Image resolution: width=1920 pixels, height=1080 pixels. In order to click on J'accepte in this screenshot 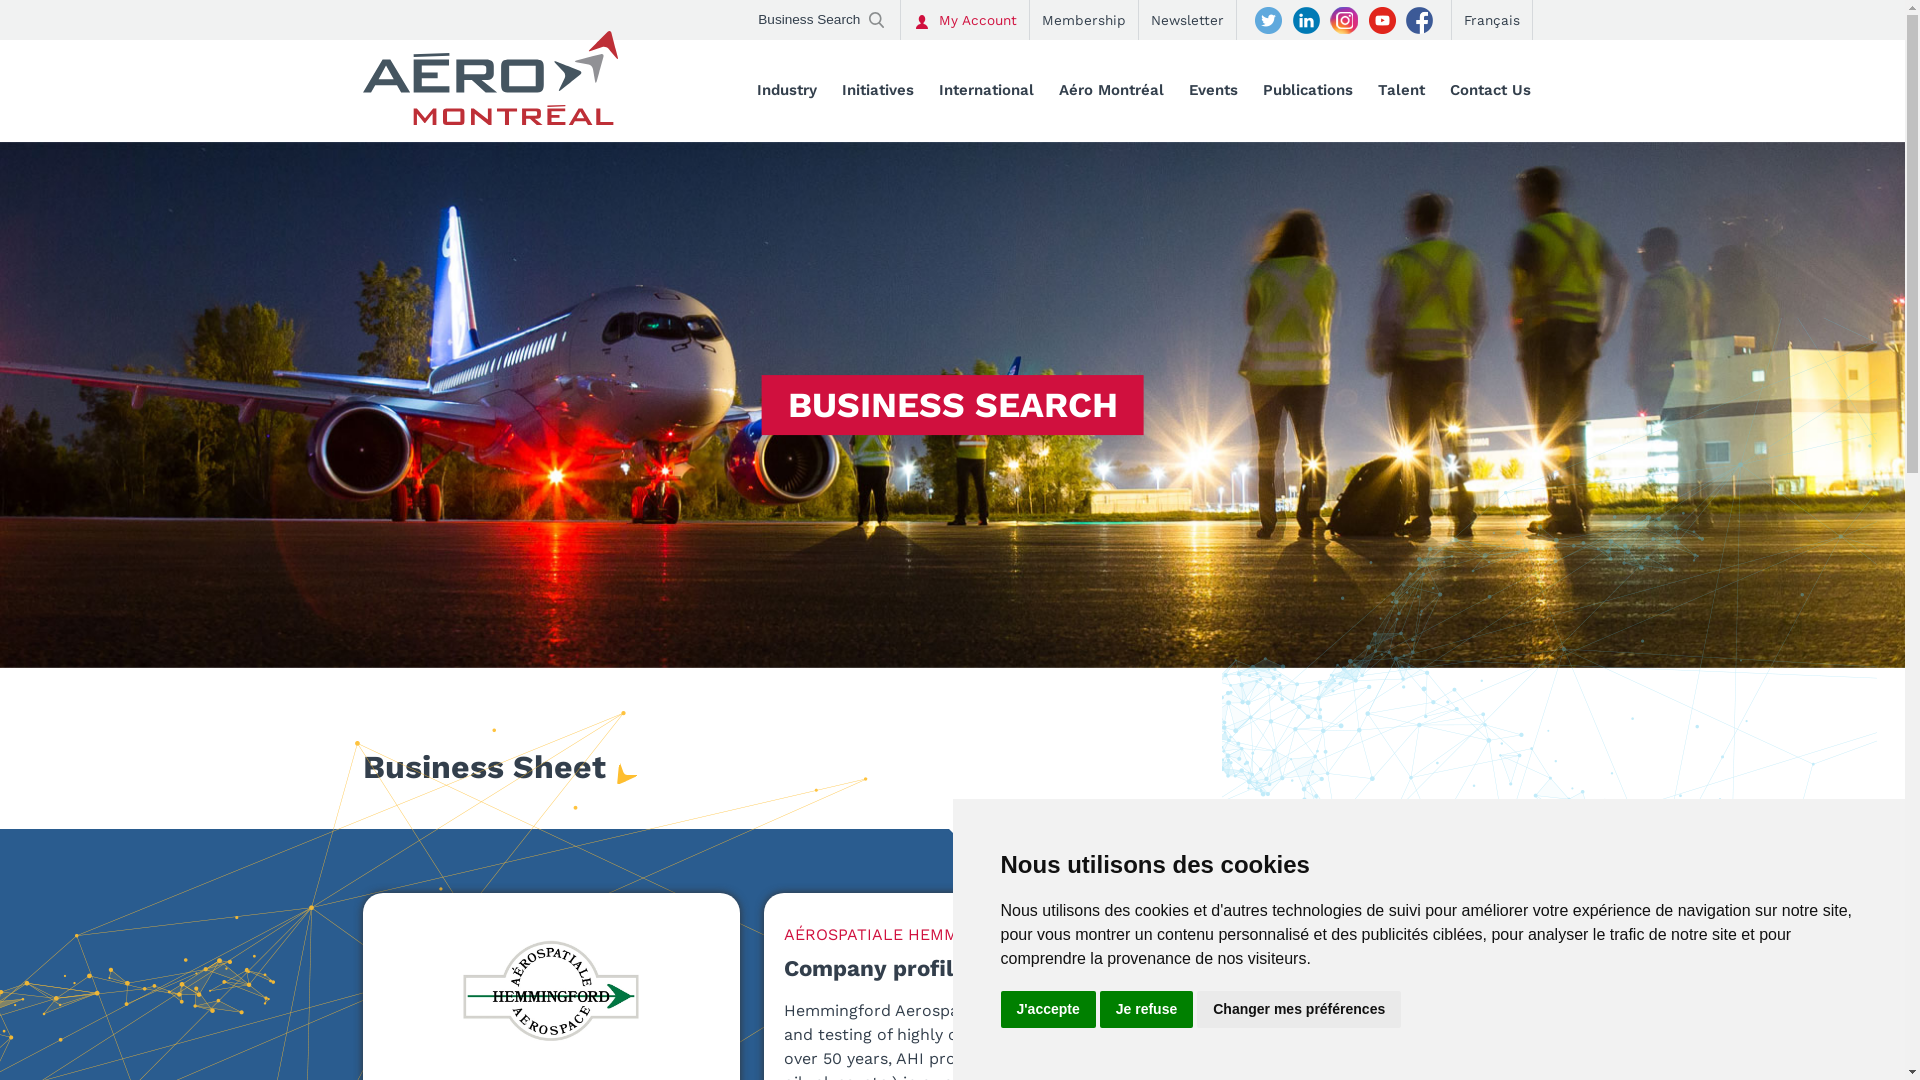, I will do `click(1048, 1010)`.